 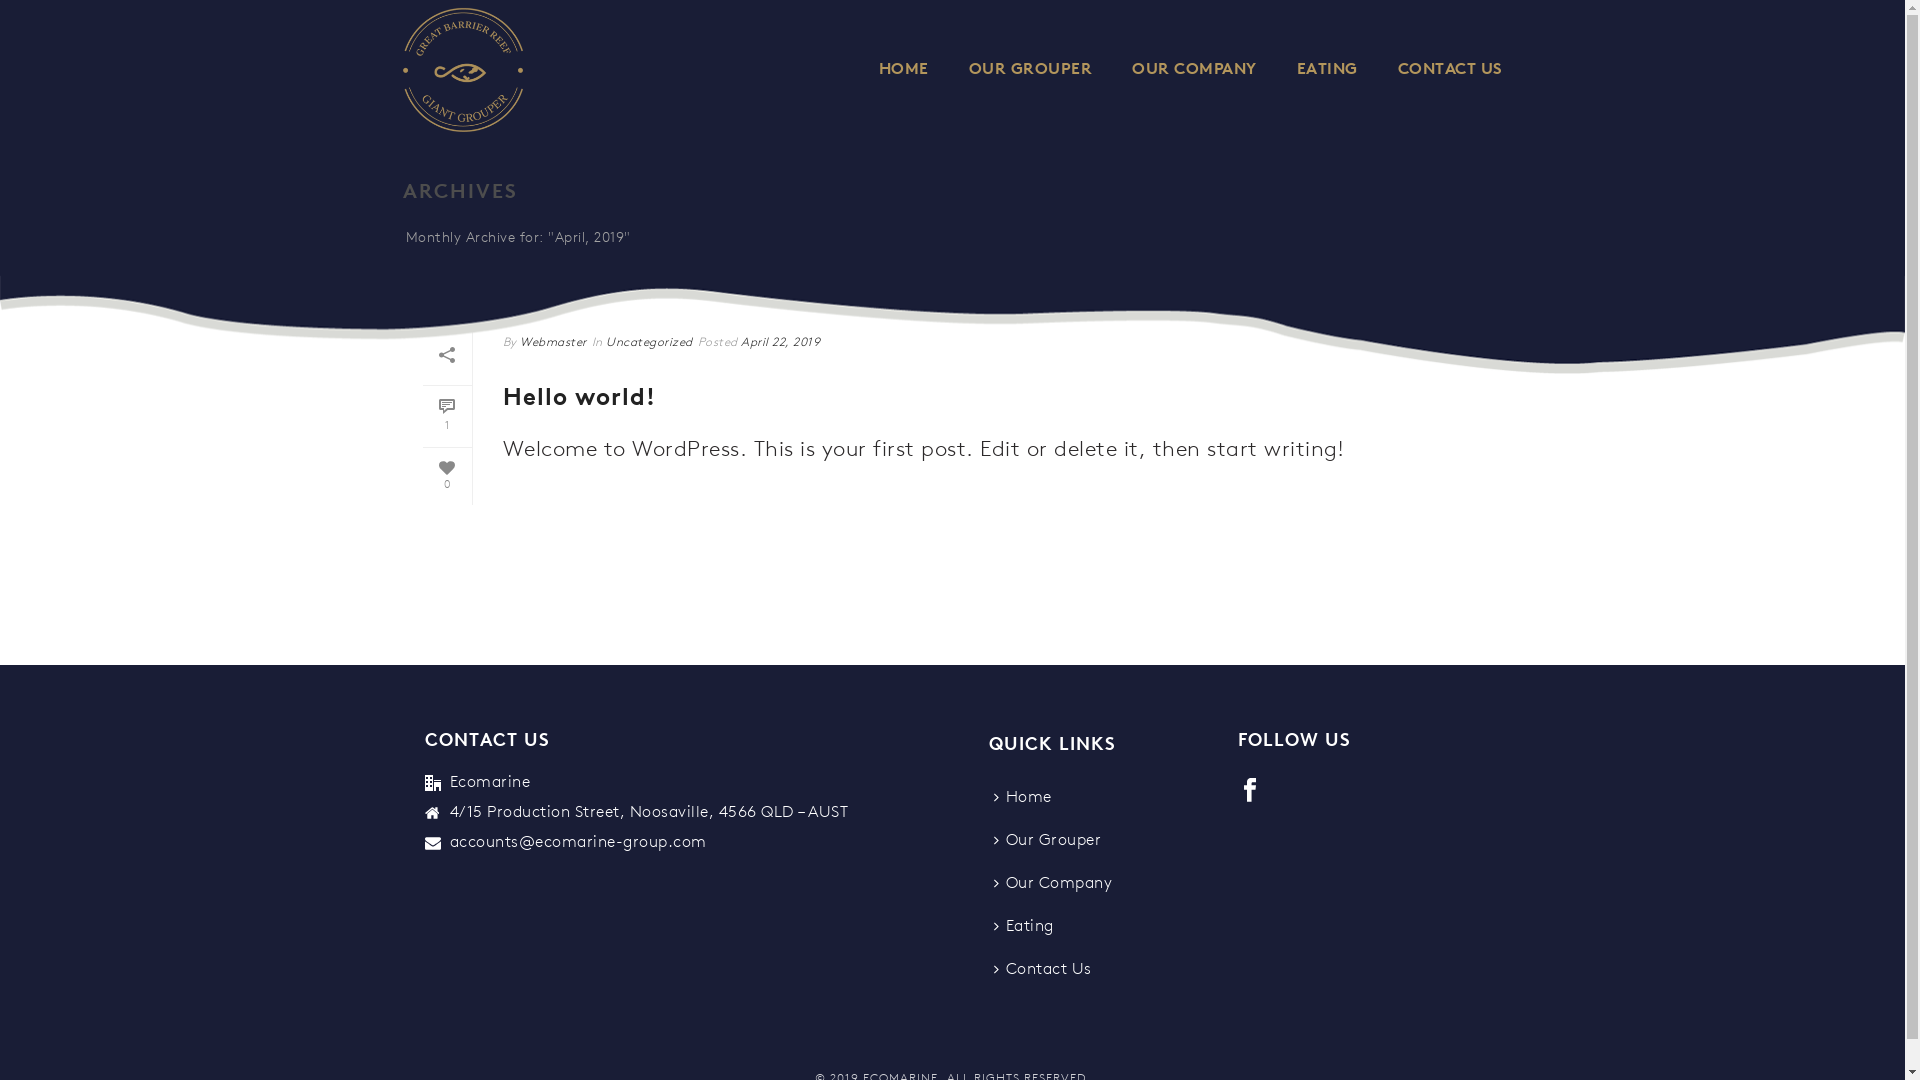 I want to click on HOME, so click(x=903, y=70).